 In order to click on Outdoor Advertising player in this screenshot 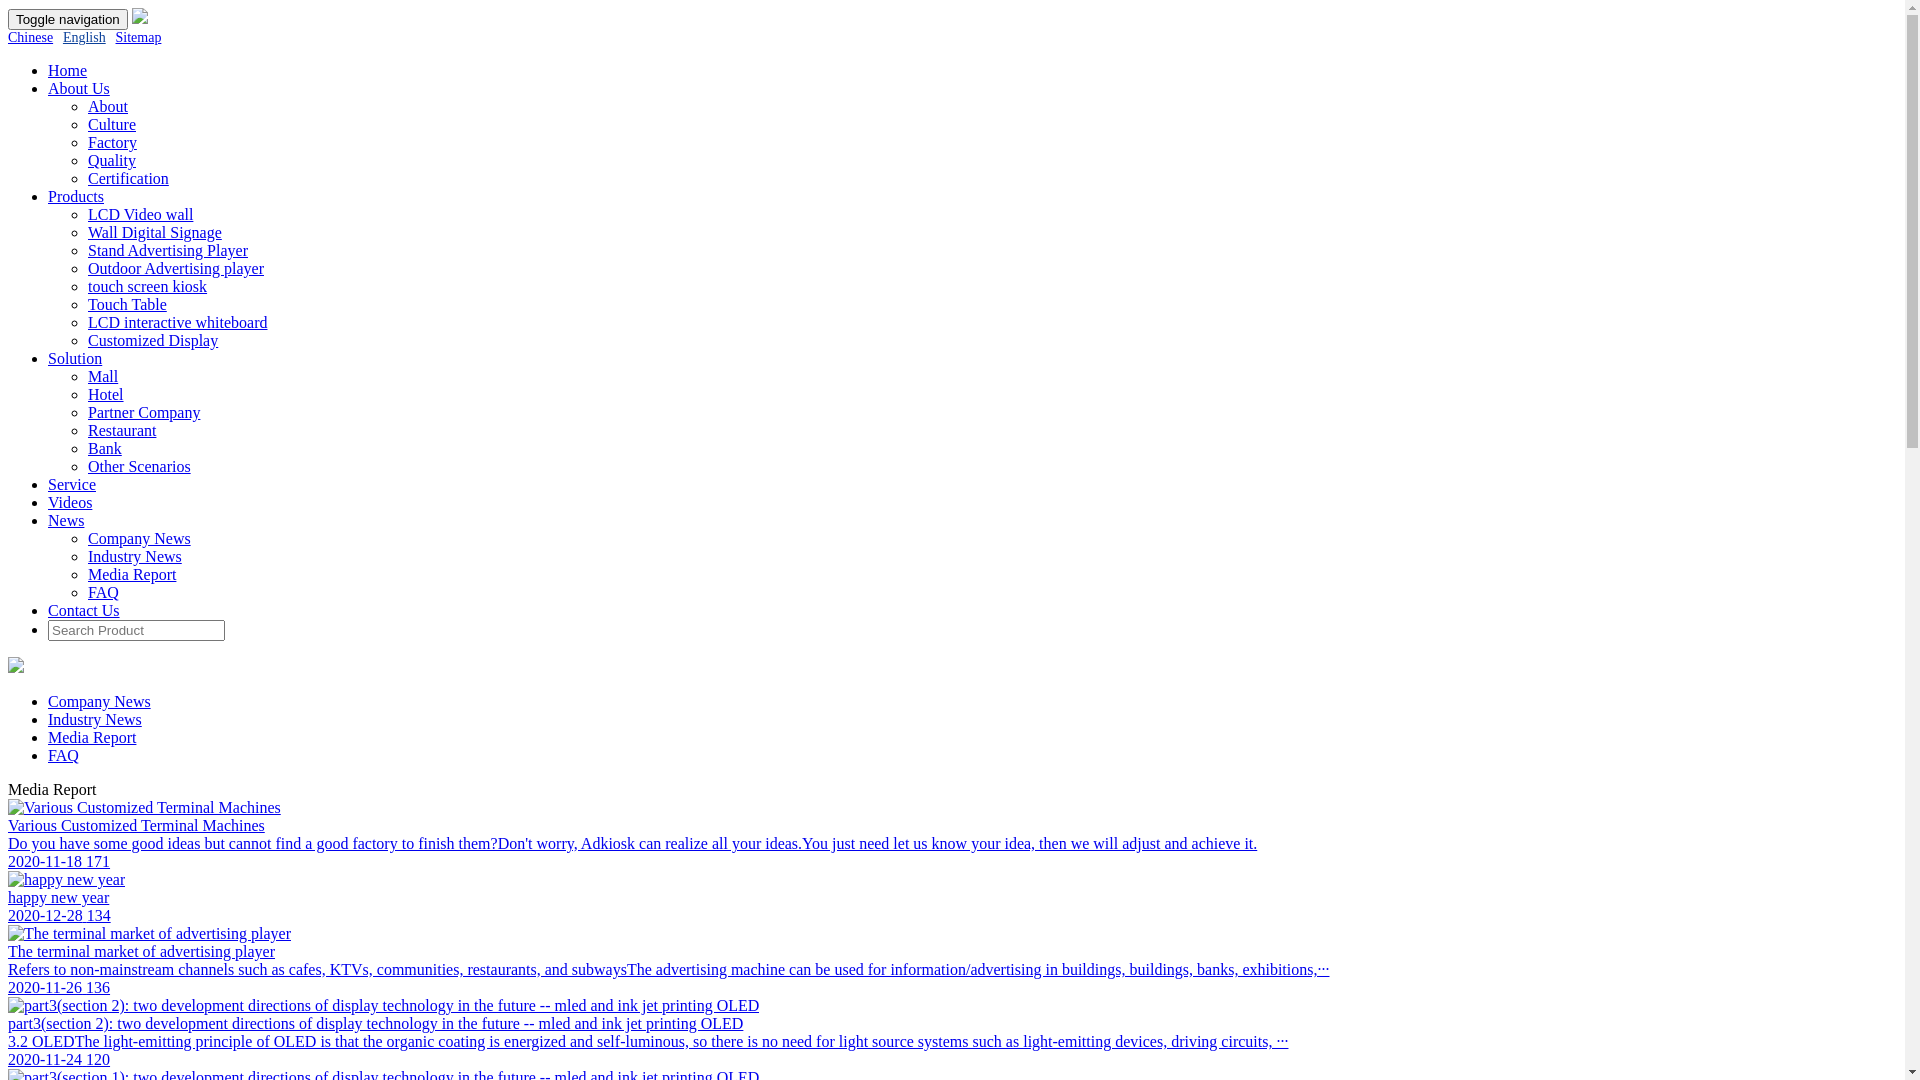, I will do `click(176, 268)`.